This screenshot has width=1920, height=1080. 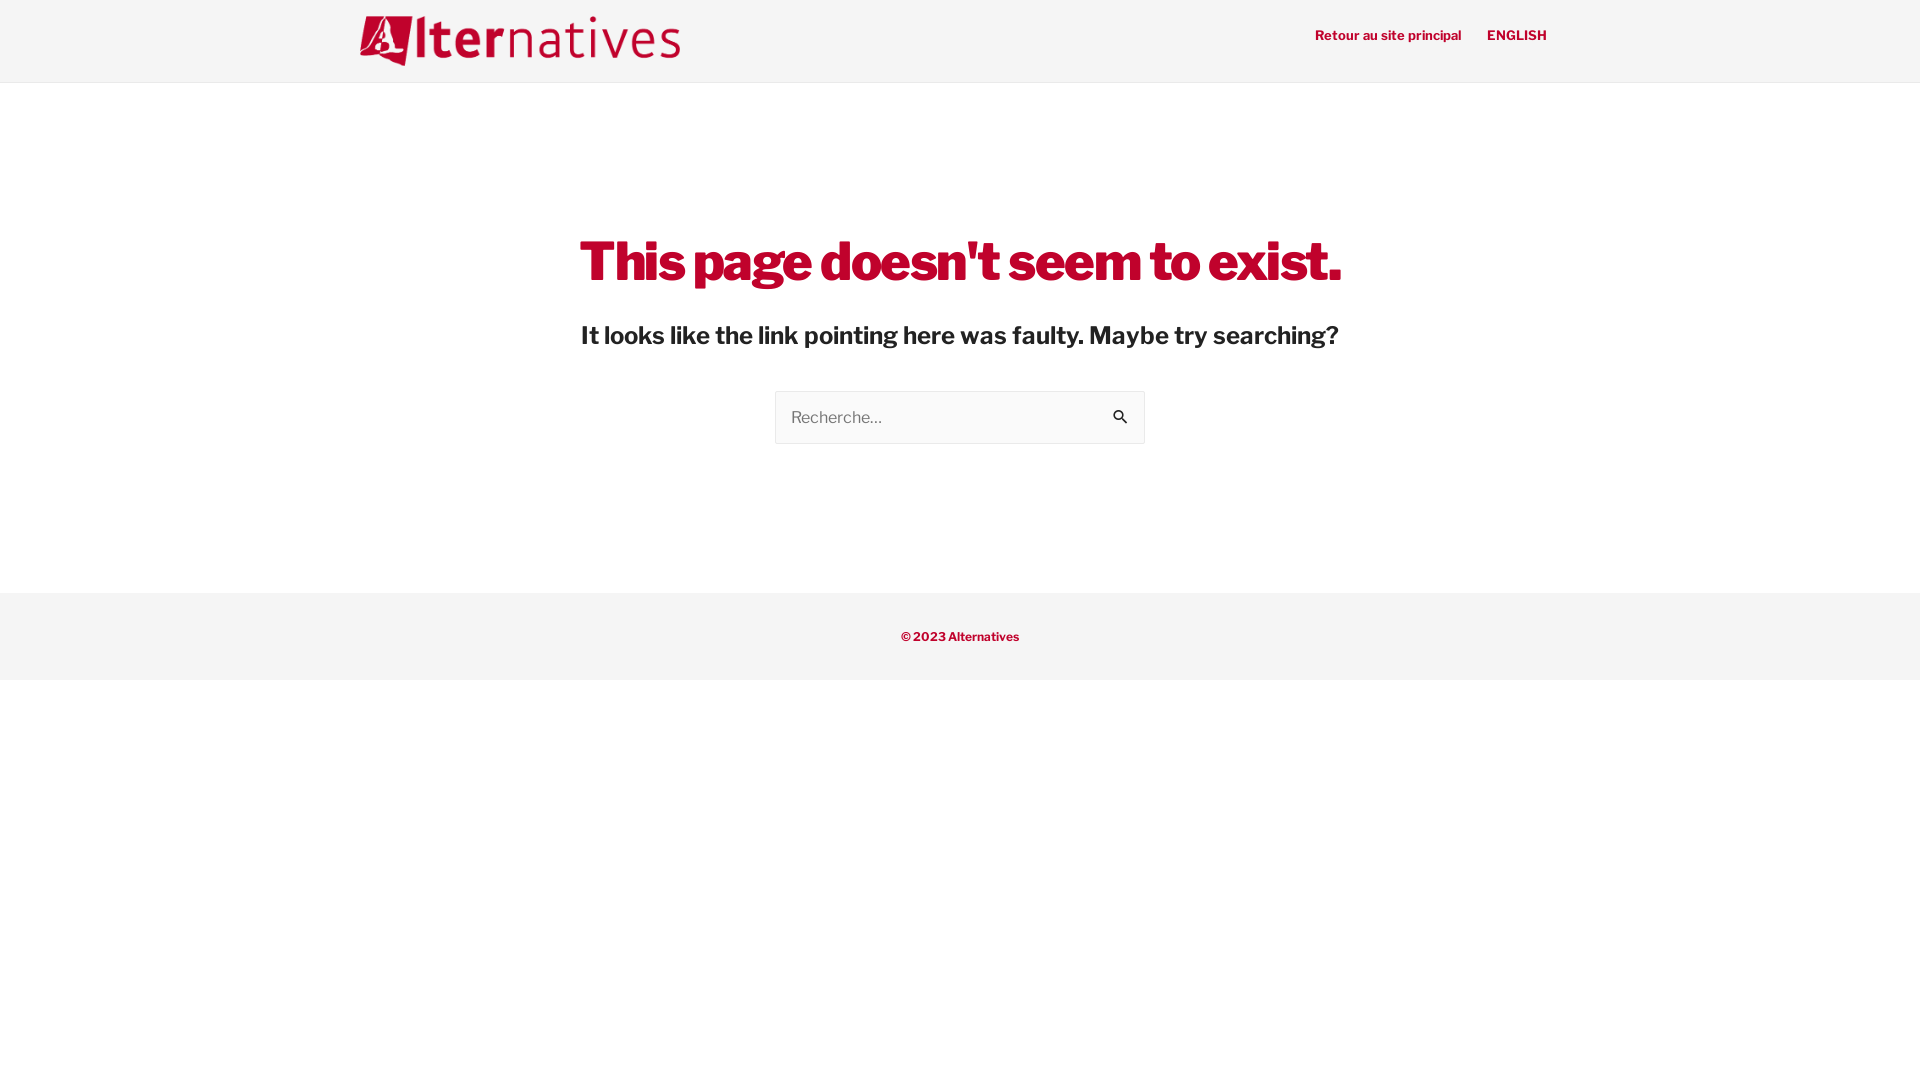 I want to click on ENGLISH, so click(x=1517, y=35).